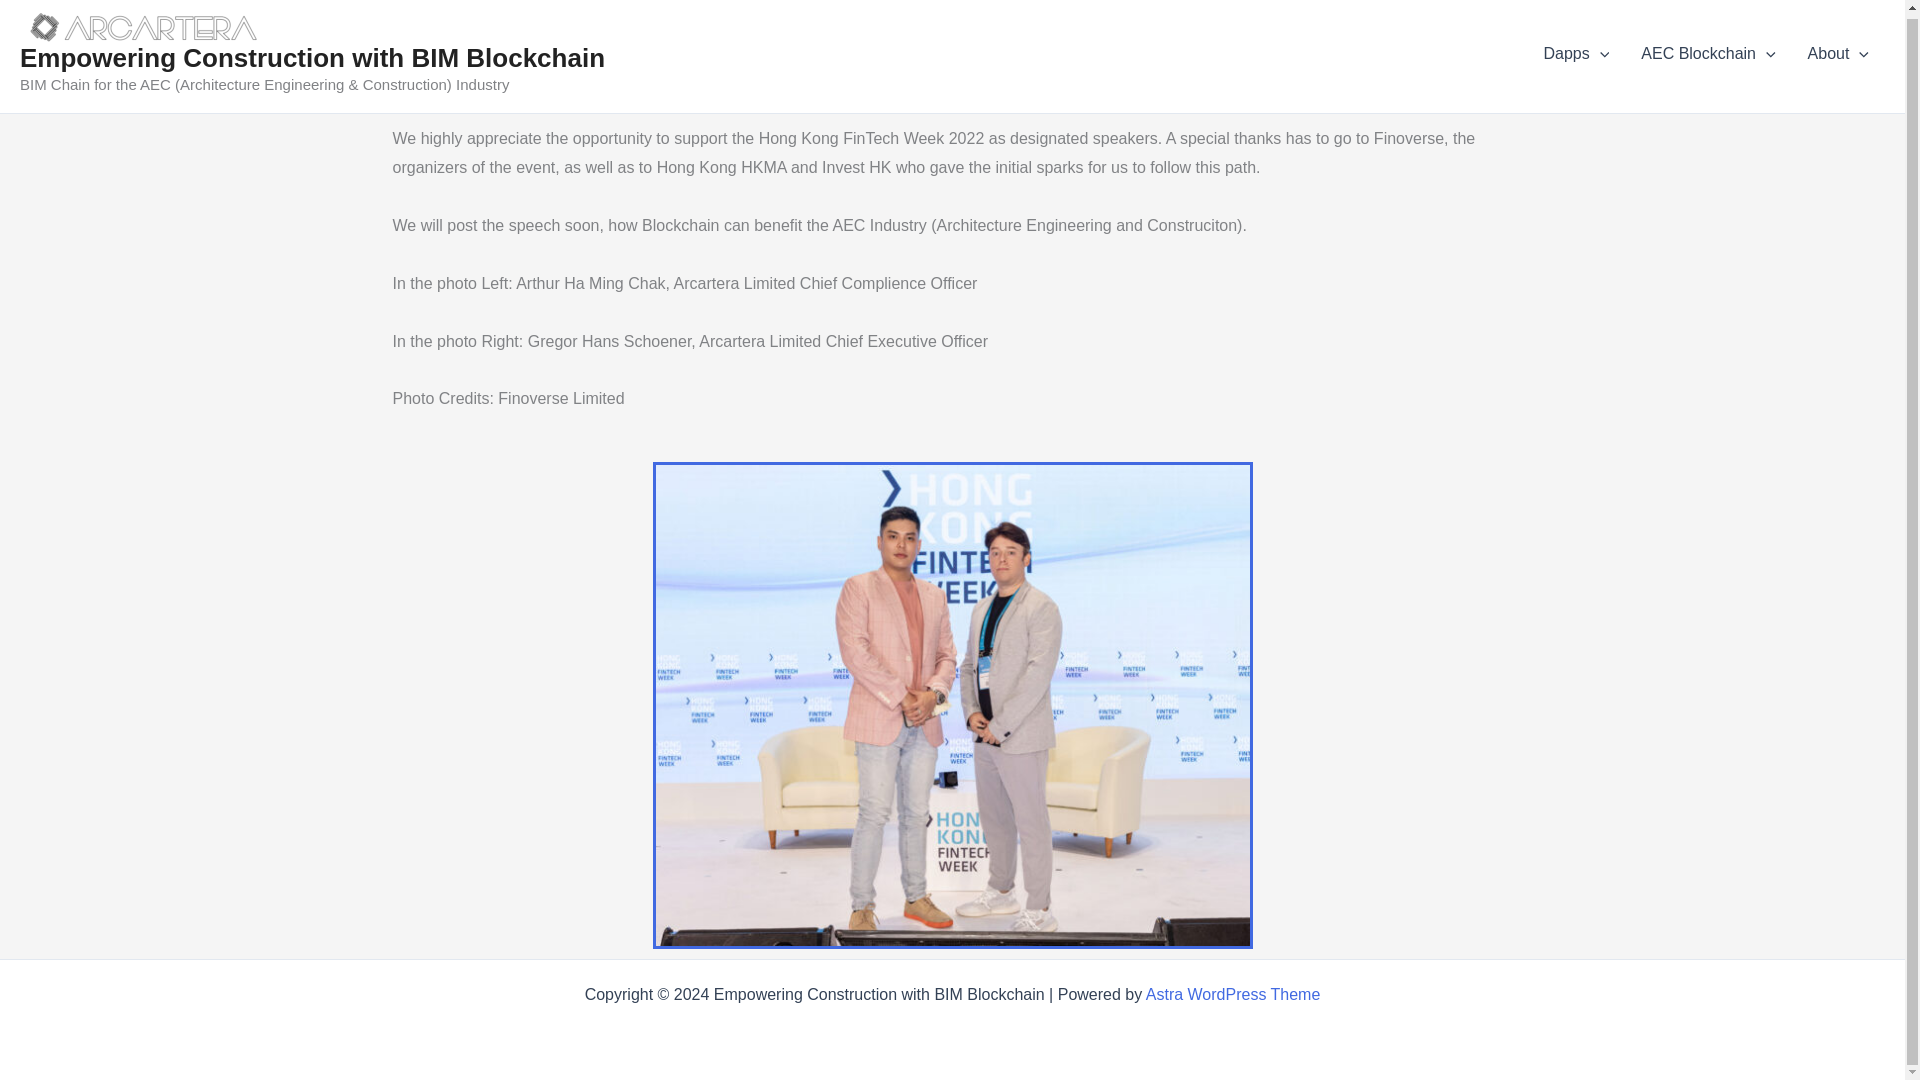  Describe the element at coordinates (1708, 54) in the screenshot. I see `AEC Blockchain` at that location.